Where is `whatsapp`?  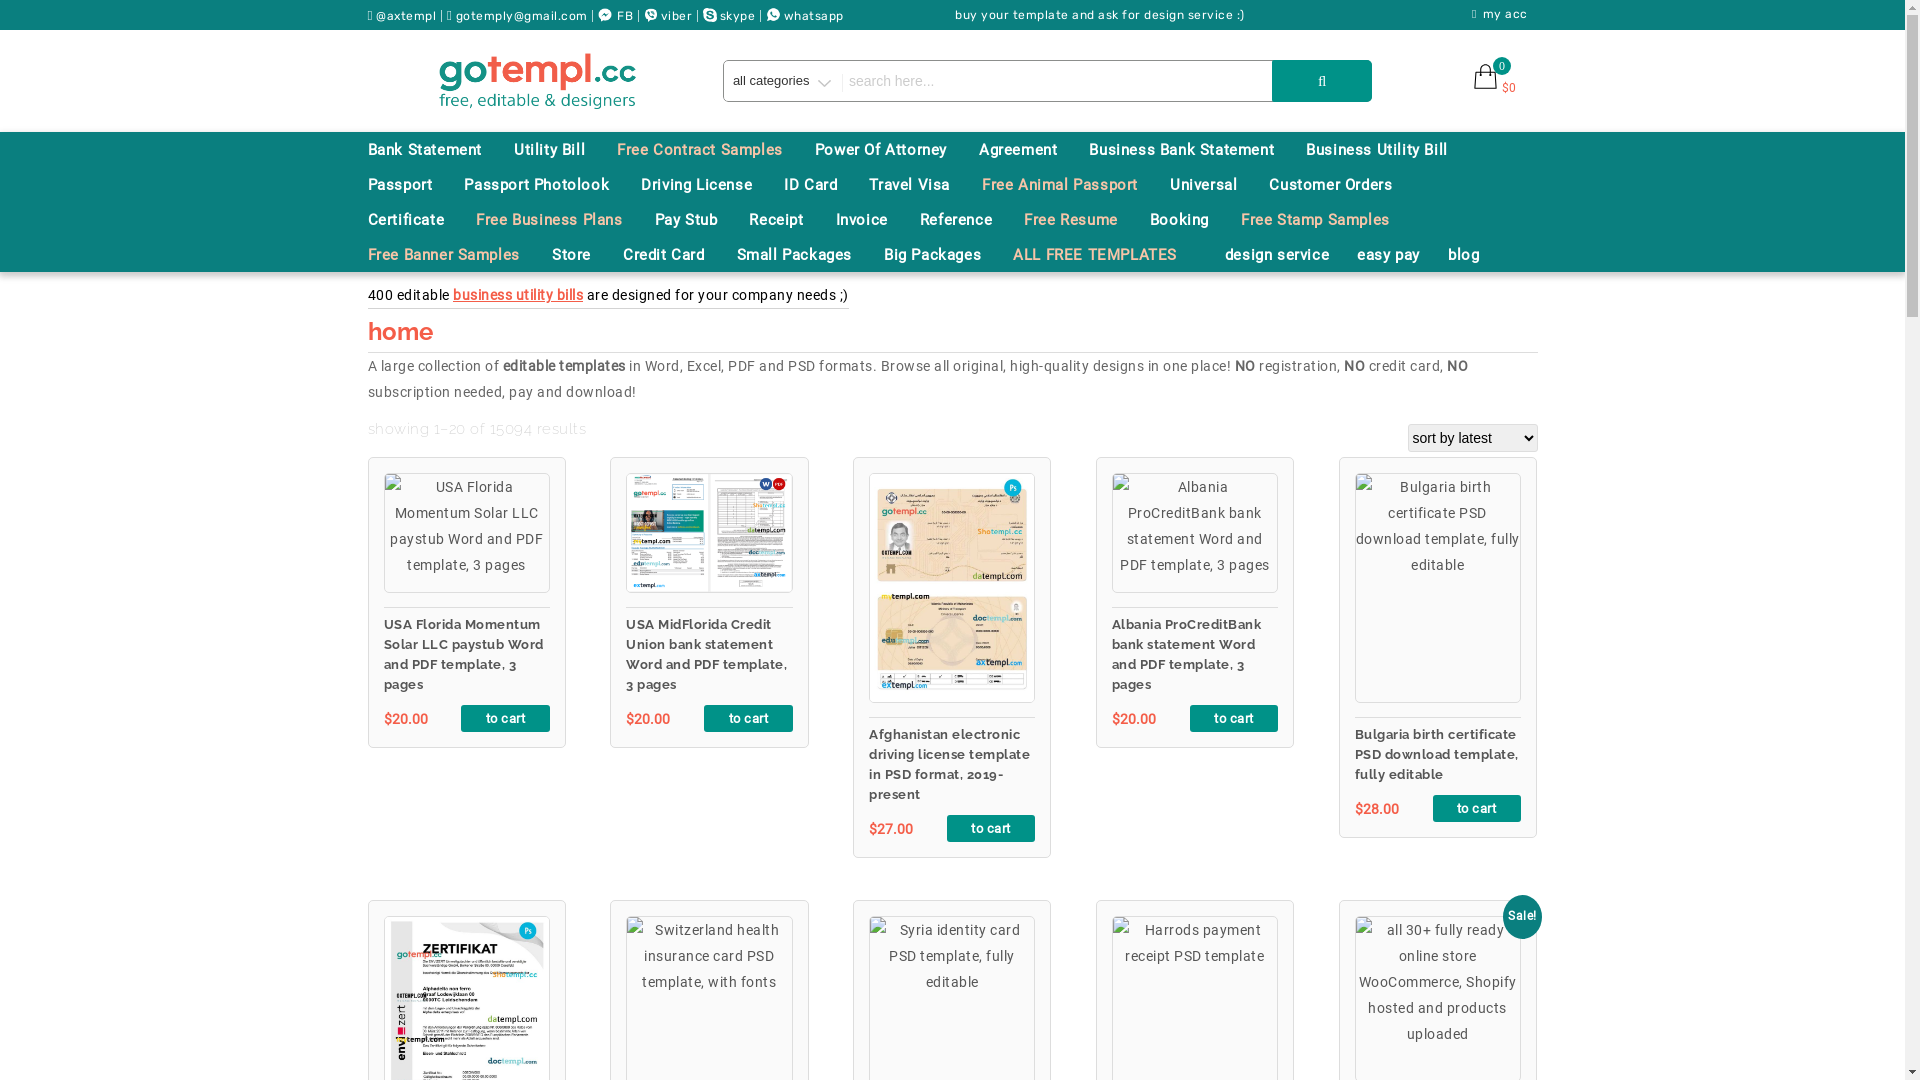 whatsapp is located at coordinates (814, 15).